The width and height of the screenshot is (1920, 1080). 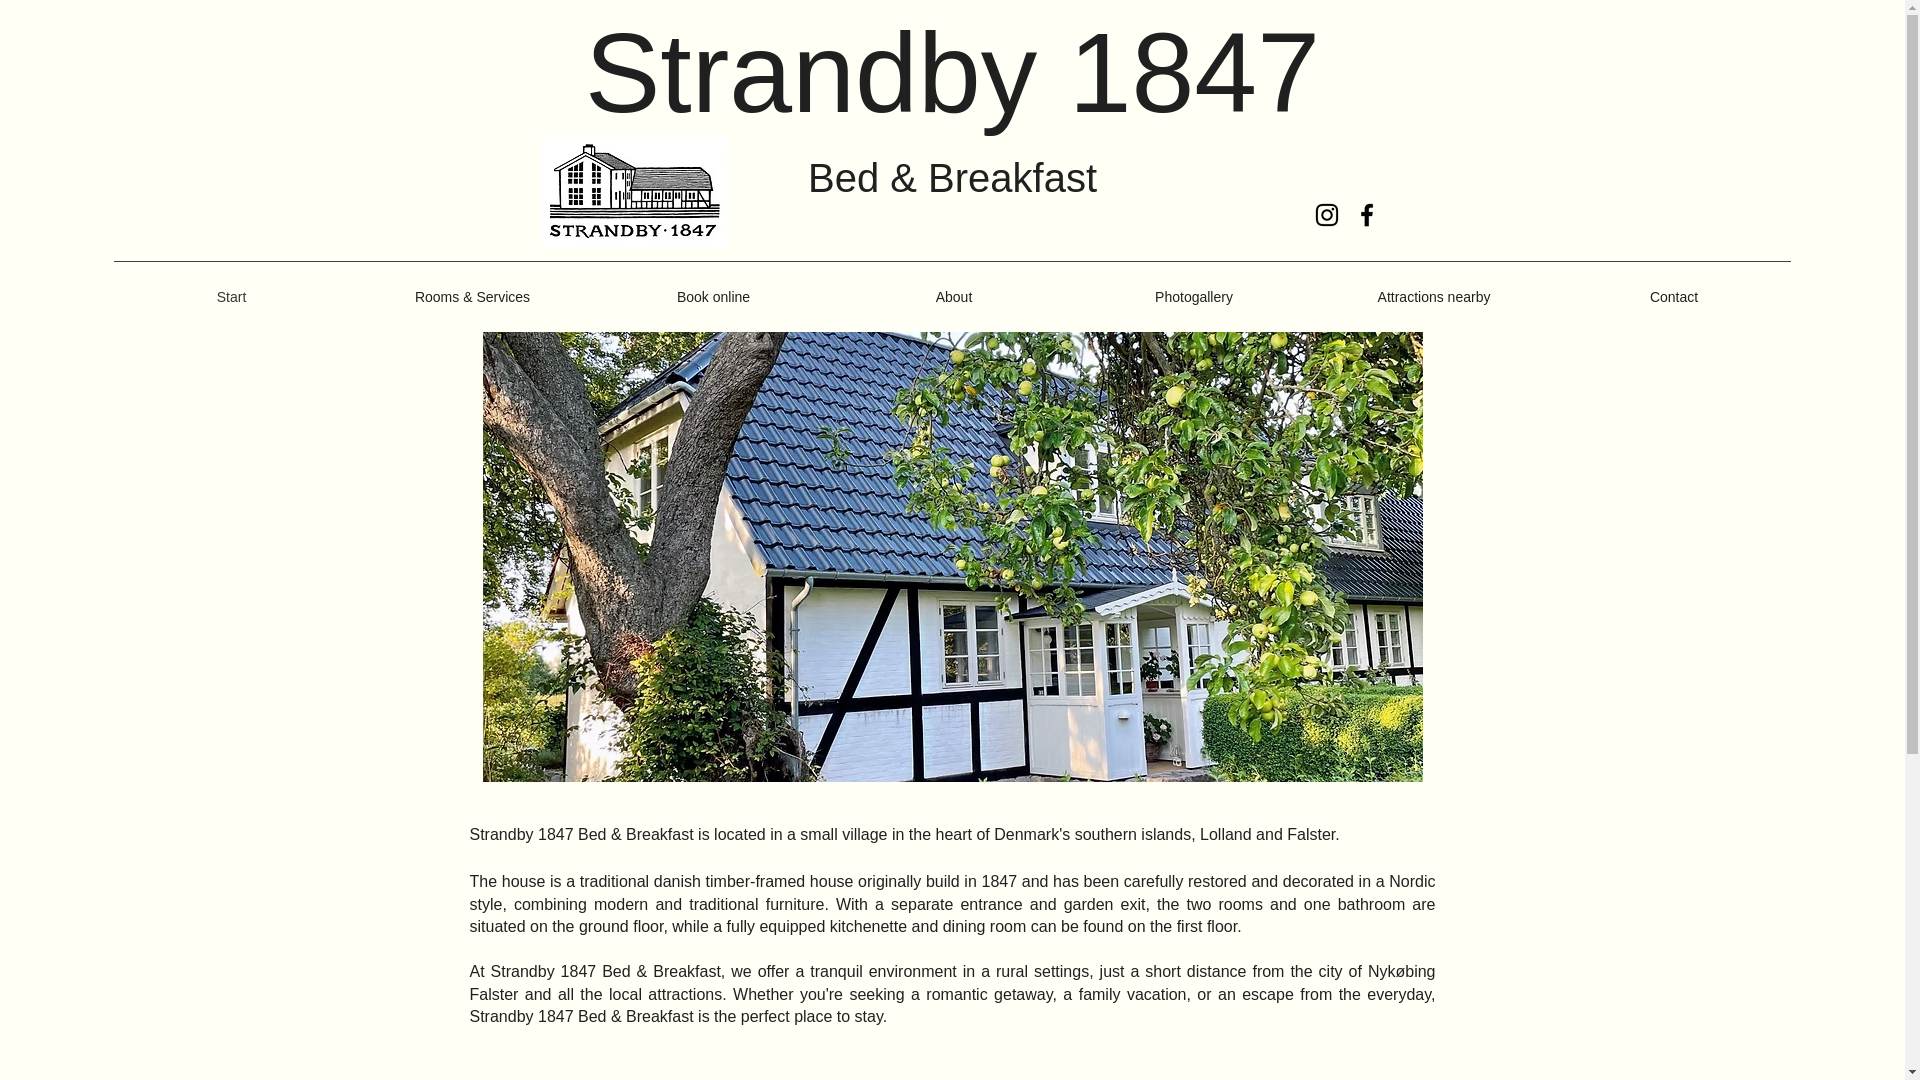 What do you see at coordinates (1193, 297) in the screenshot?
I see `Photogallery` at bounding box center [1193, 297].